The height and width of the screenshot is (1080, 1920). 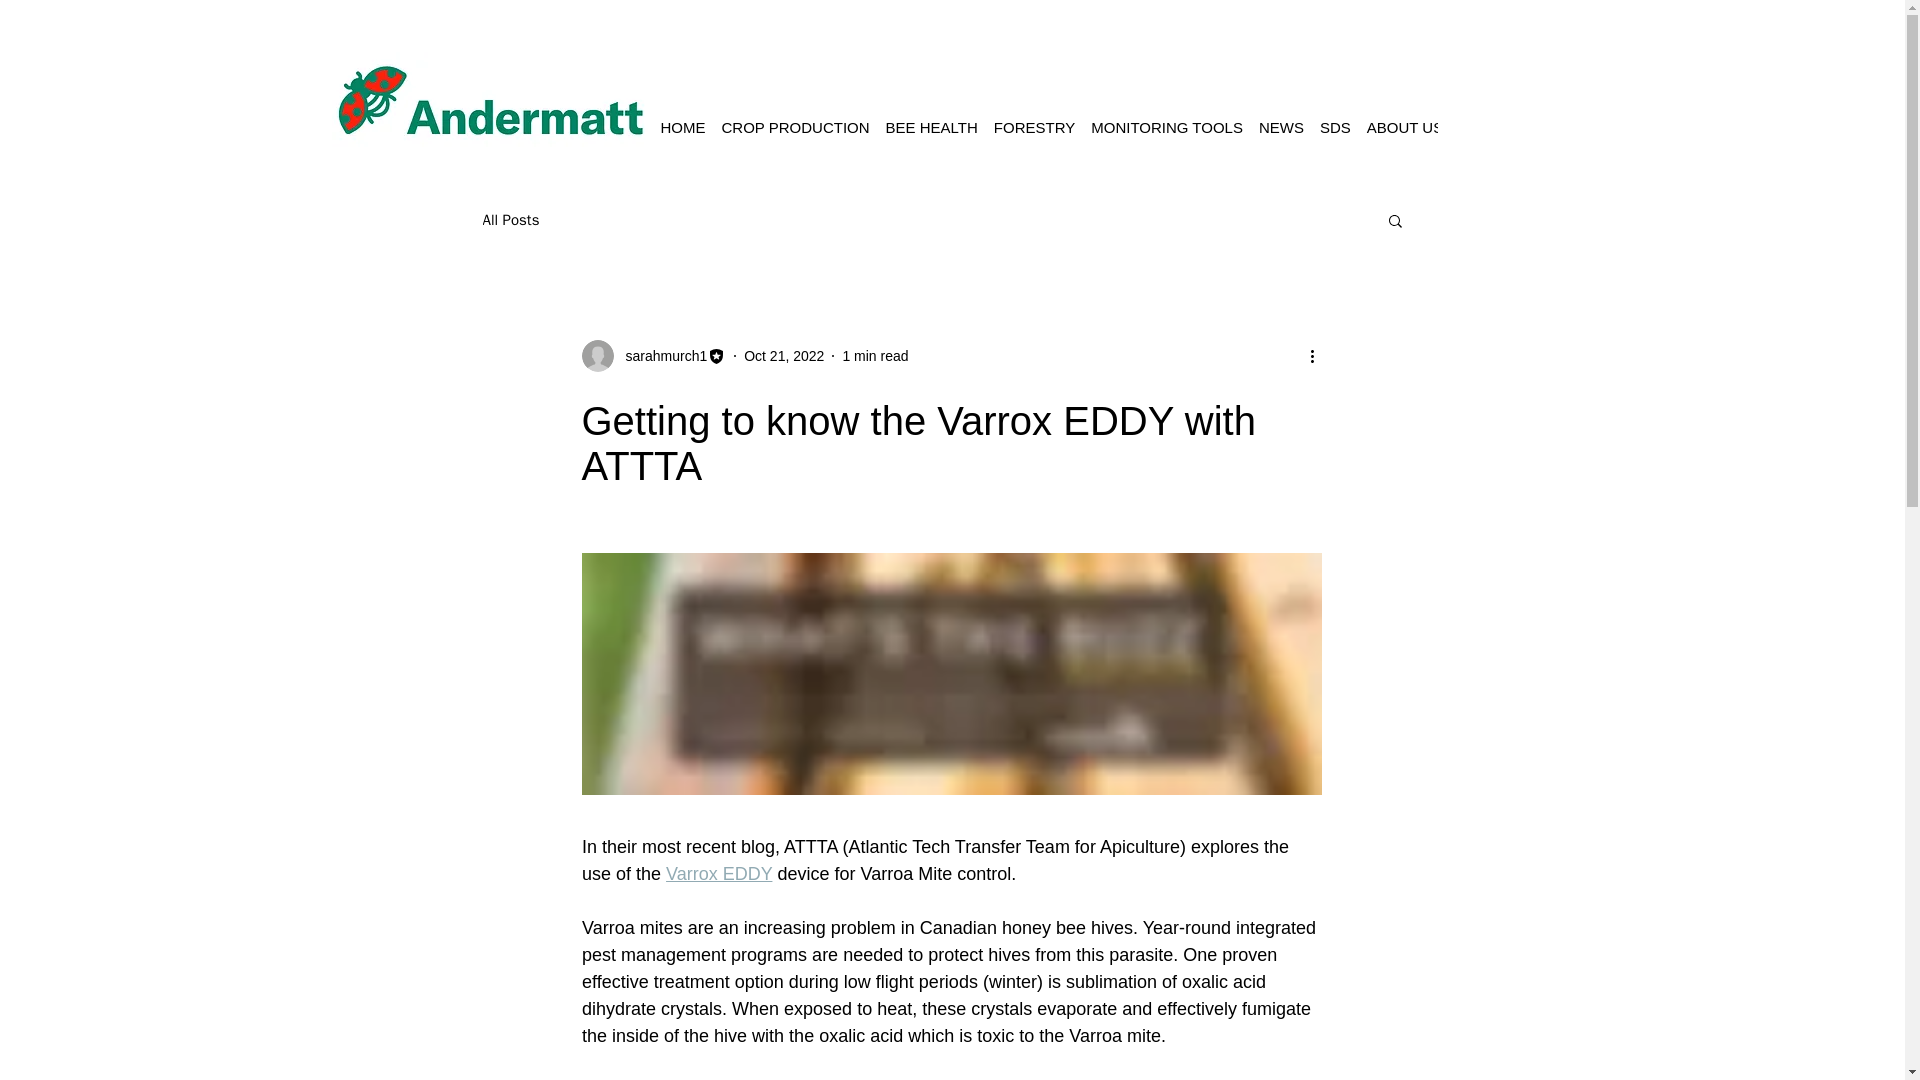 I want to click on FORESTRY, so click(x=1034, y=128).